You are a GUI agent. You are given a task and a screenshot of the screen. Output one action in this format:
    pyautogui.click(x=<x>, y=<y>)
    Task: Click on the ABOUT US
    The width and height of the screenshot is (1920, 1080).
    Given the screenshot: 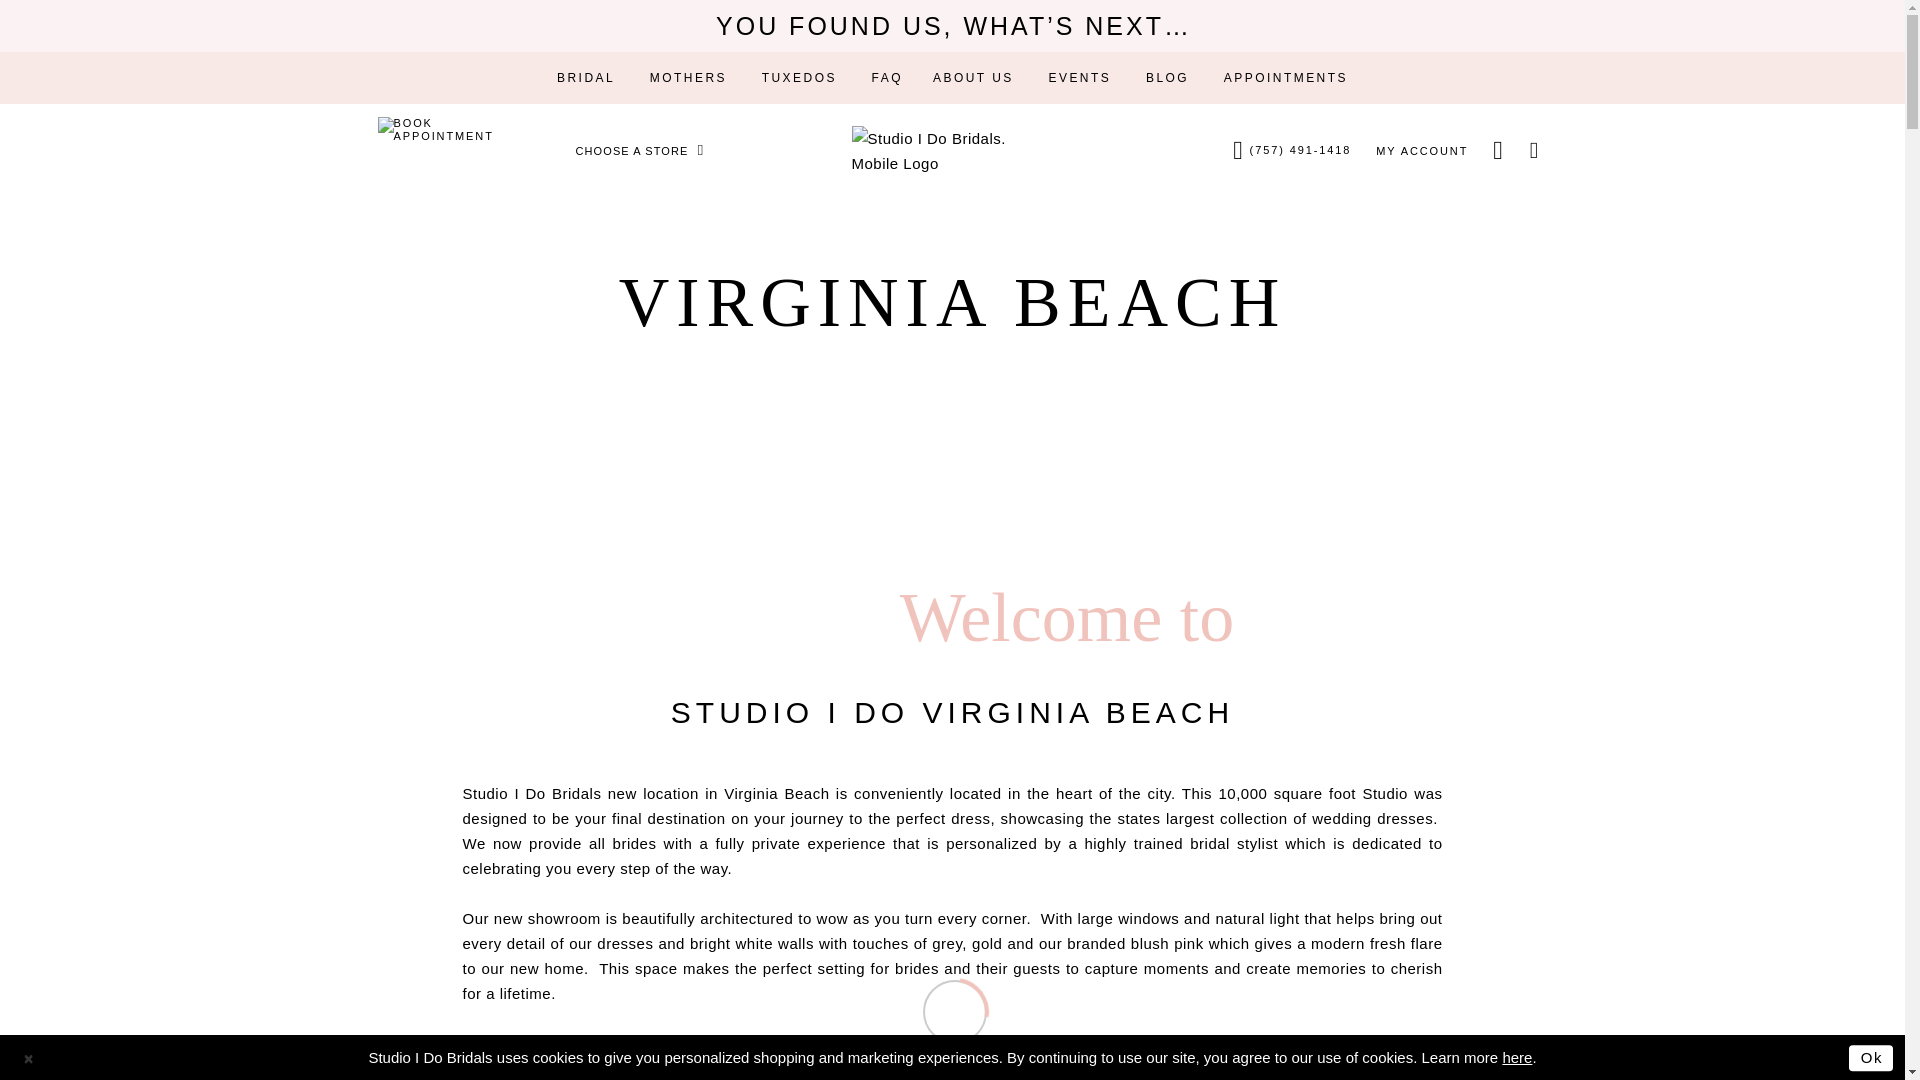 What is the action you would take?
    pyautogui.click(x=973, y=77)
    